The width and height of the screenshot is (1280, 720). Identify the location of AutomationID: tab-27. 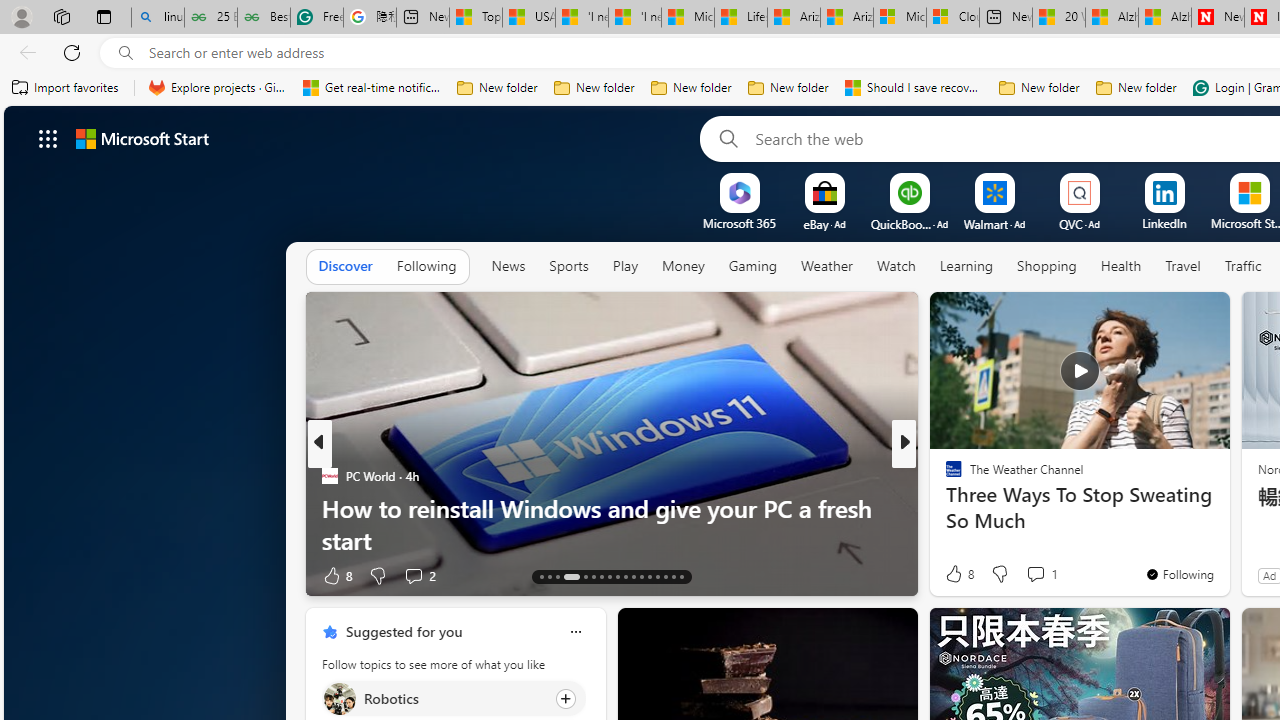
(664, 576).